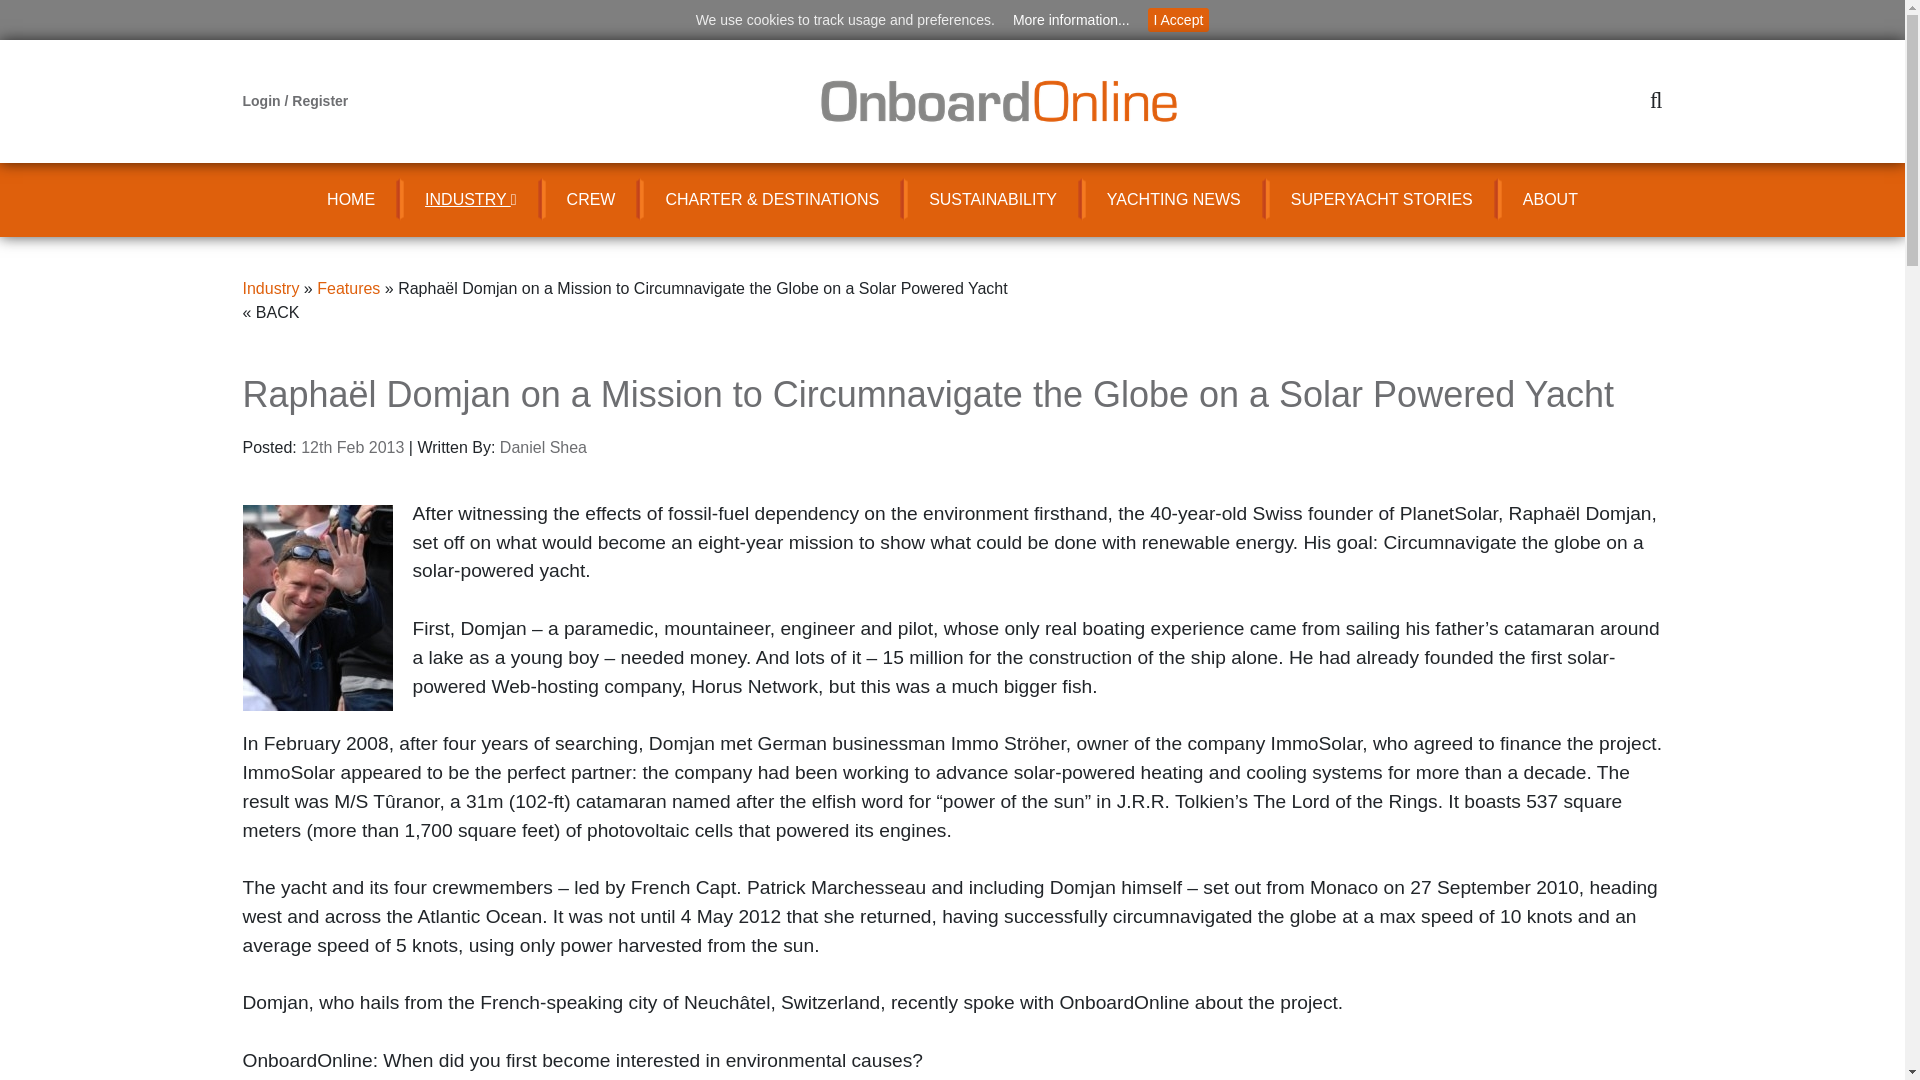 This screenshot has height=1080, width=1920. What do you see at coordinates (470, 200) in the screenshot?
I see `INDUSTRY` at bounding box center [470, 200].